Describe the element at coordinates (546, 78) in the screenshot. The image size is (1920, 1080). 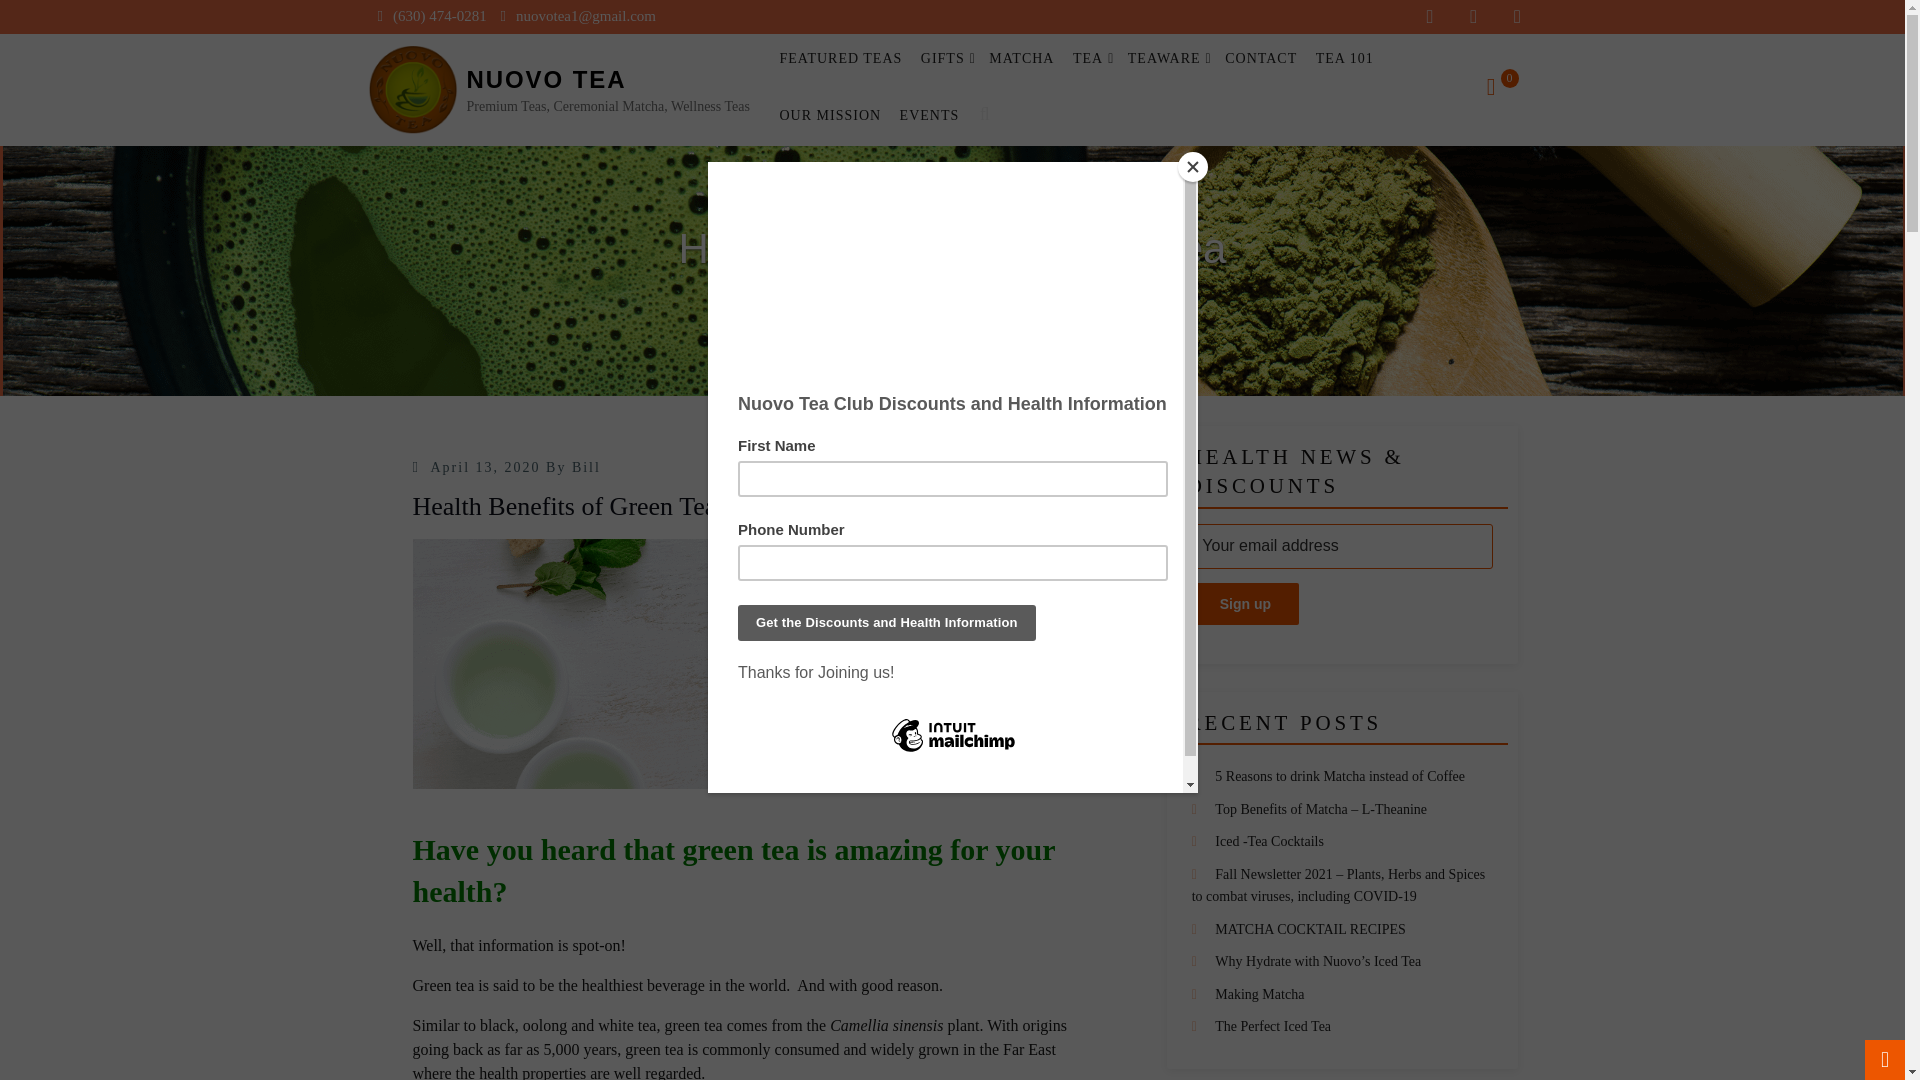
I see `NUOVO TEA` at that location.